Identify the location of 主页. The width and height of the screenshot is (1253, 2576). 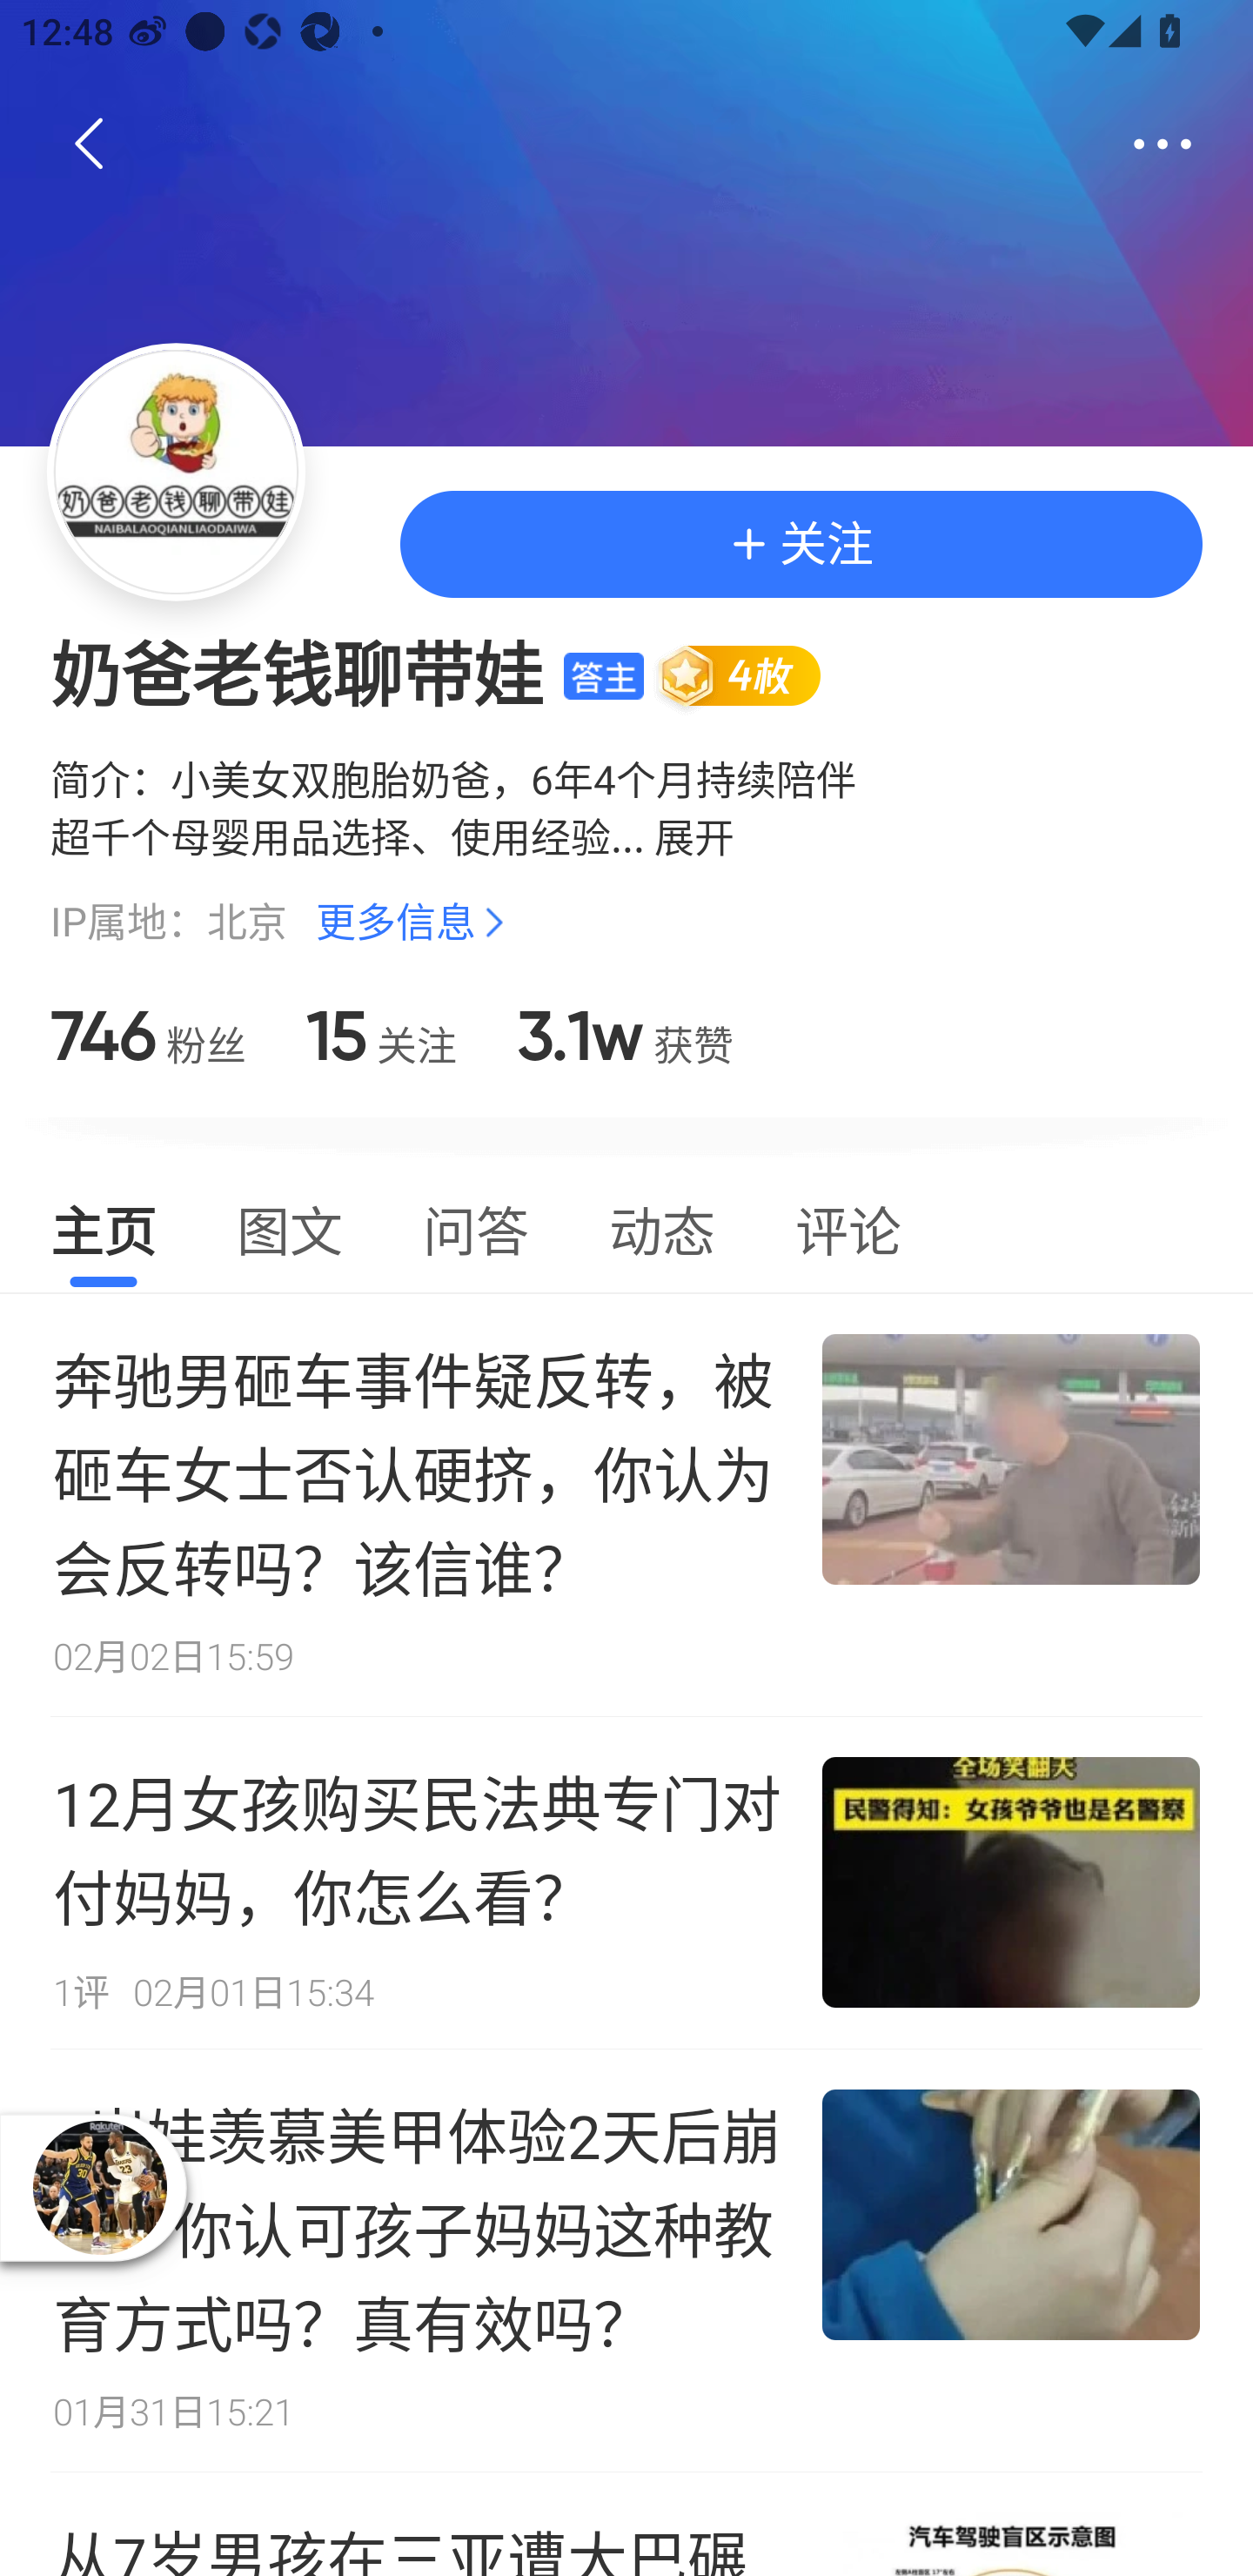
(103, 1227).